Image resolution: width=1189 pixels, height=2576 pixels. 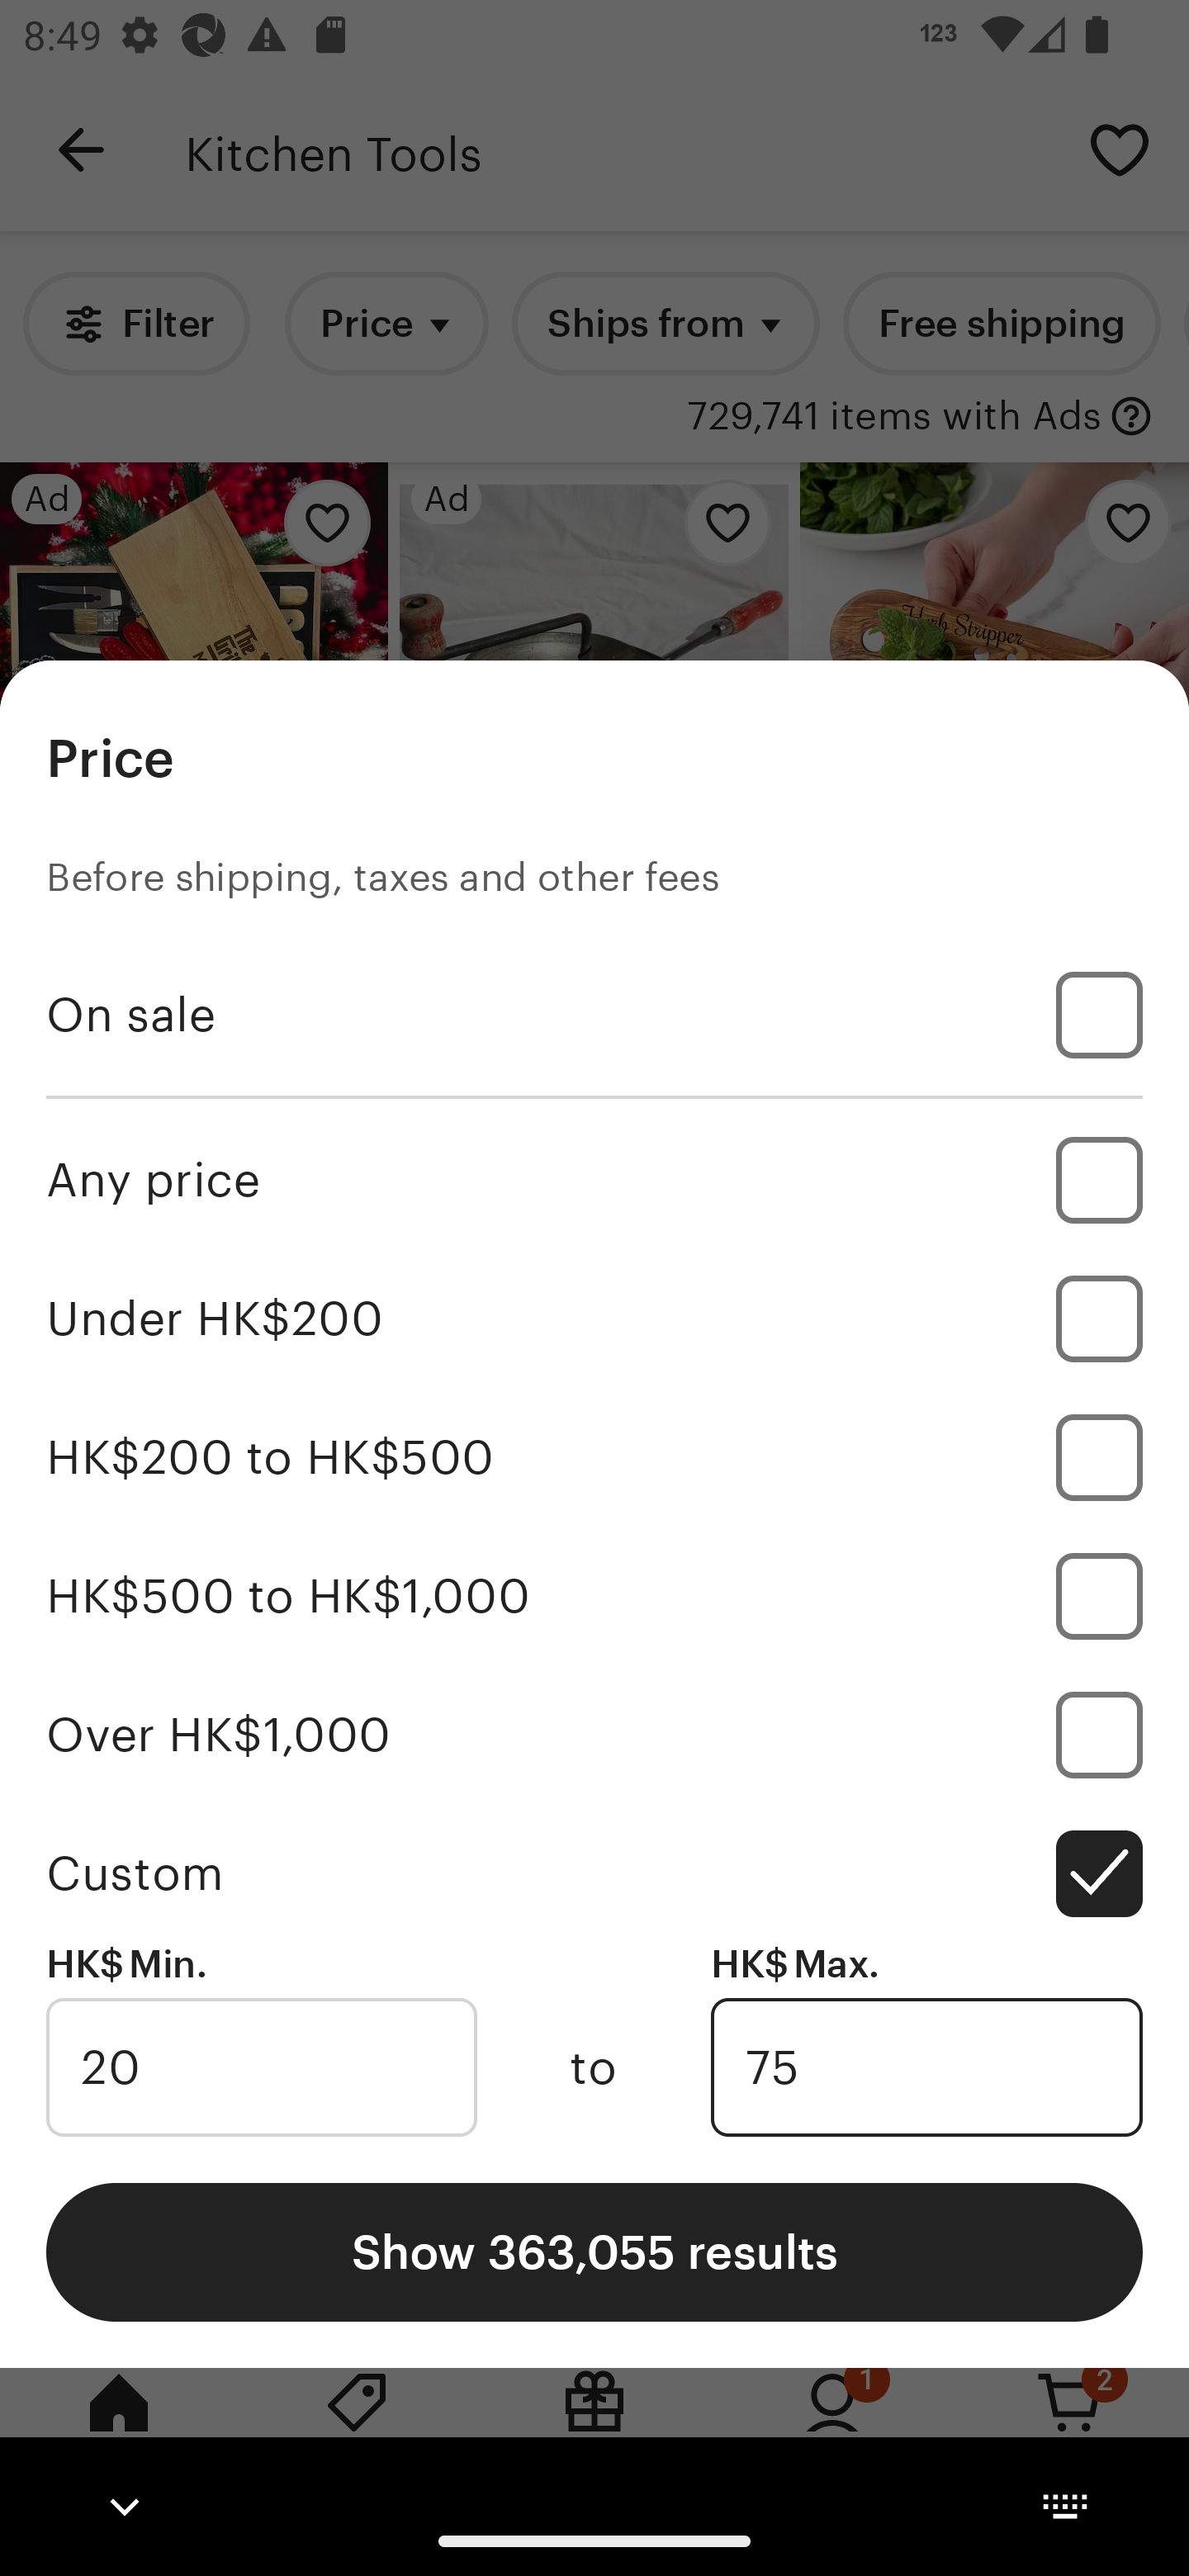 I want to click on Over HK$1,000, so click(x=594, y=1734).